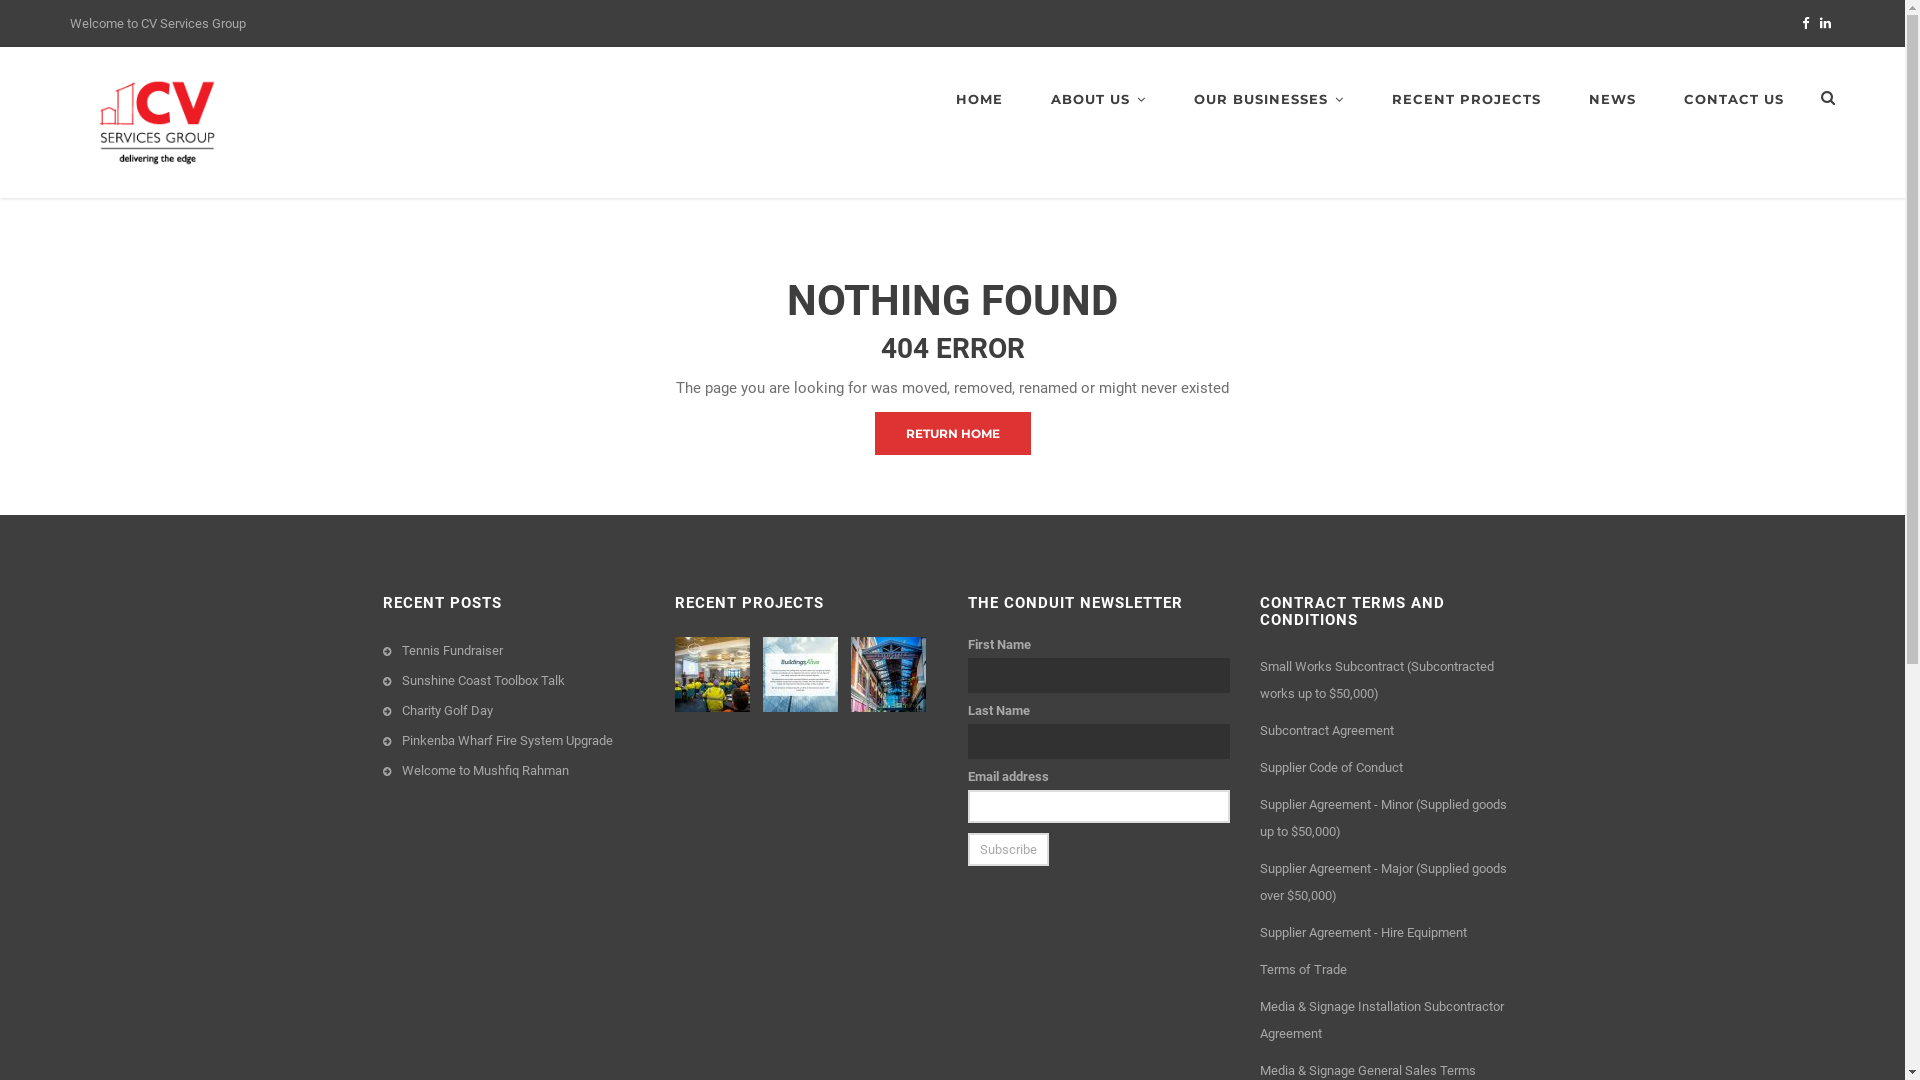 The width and height of the screenshot is (1920, 1080). I want to click on Welcome to Mushfiq Rahman, so click(486, 770).